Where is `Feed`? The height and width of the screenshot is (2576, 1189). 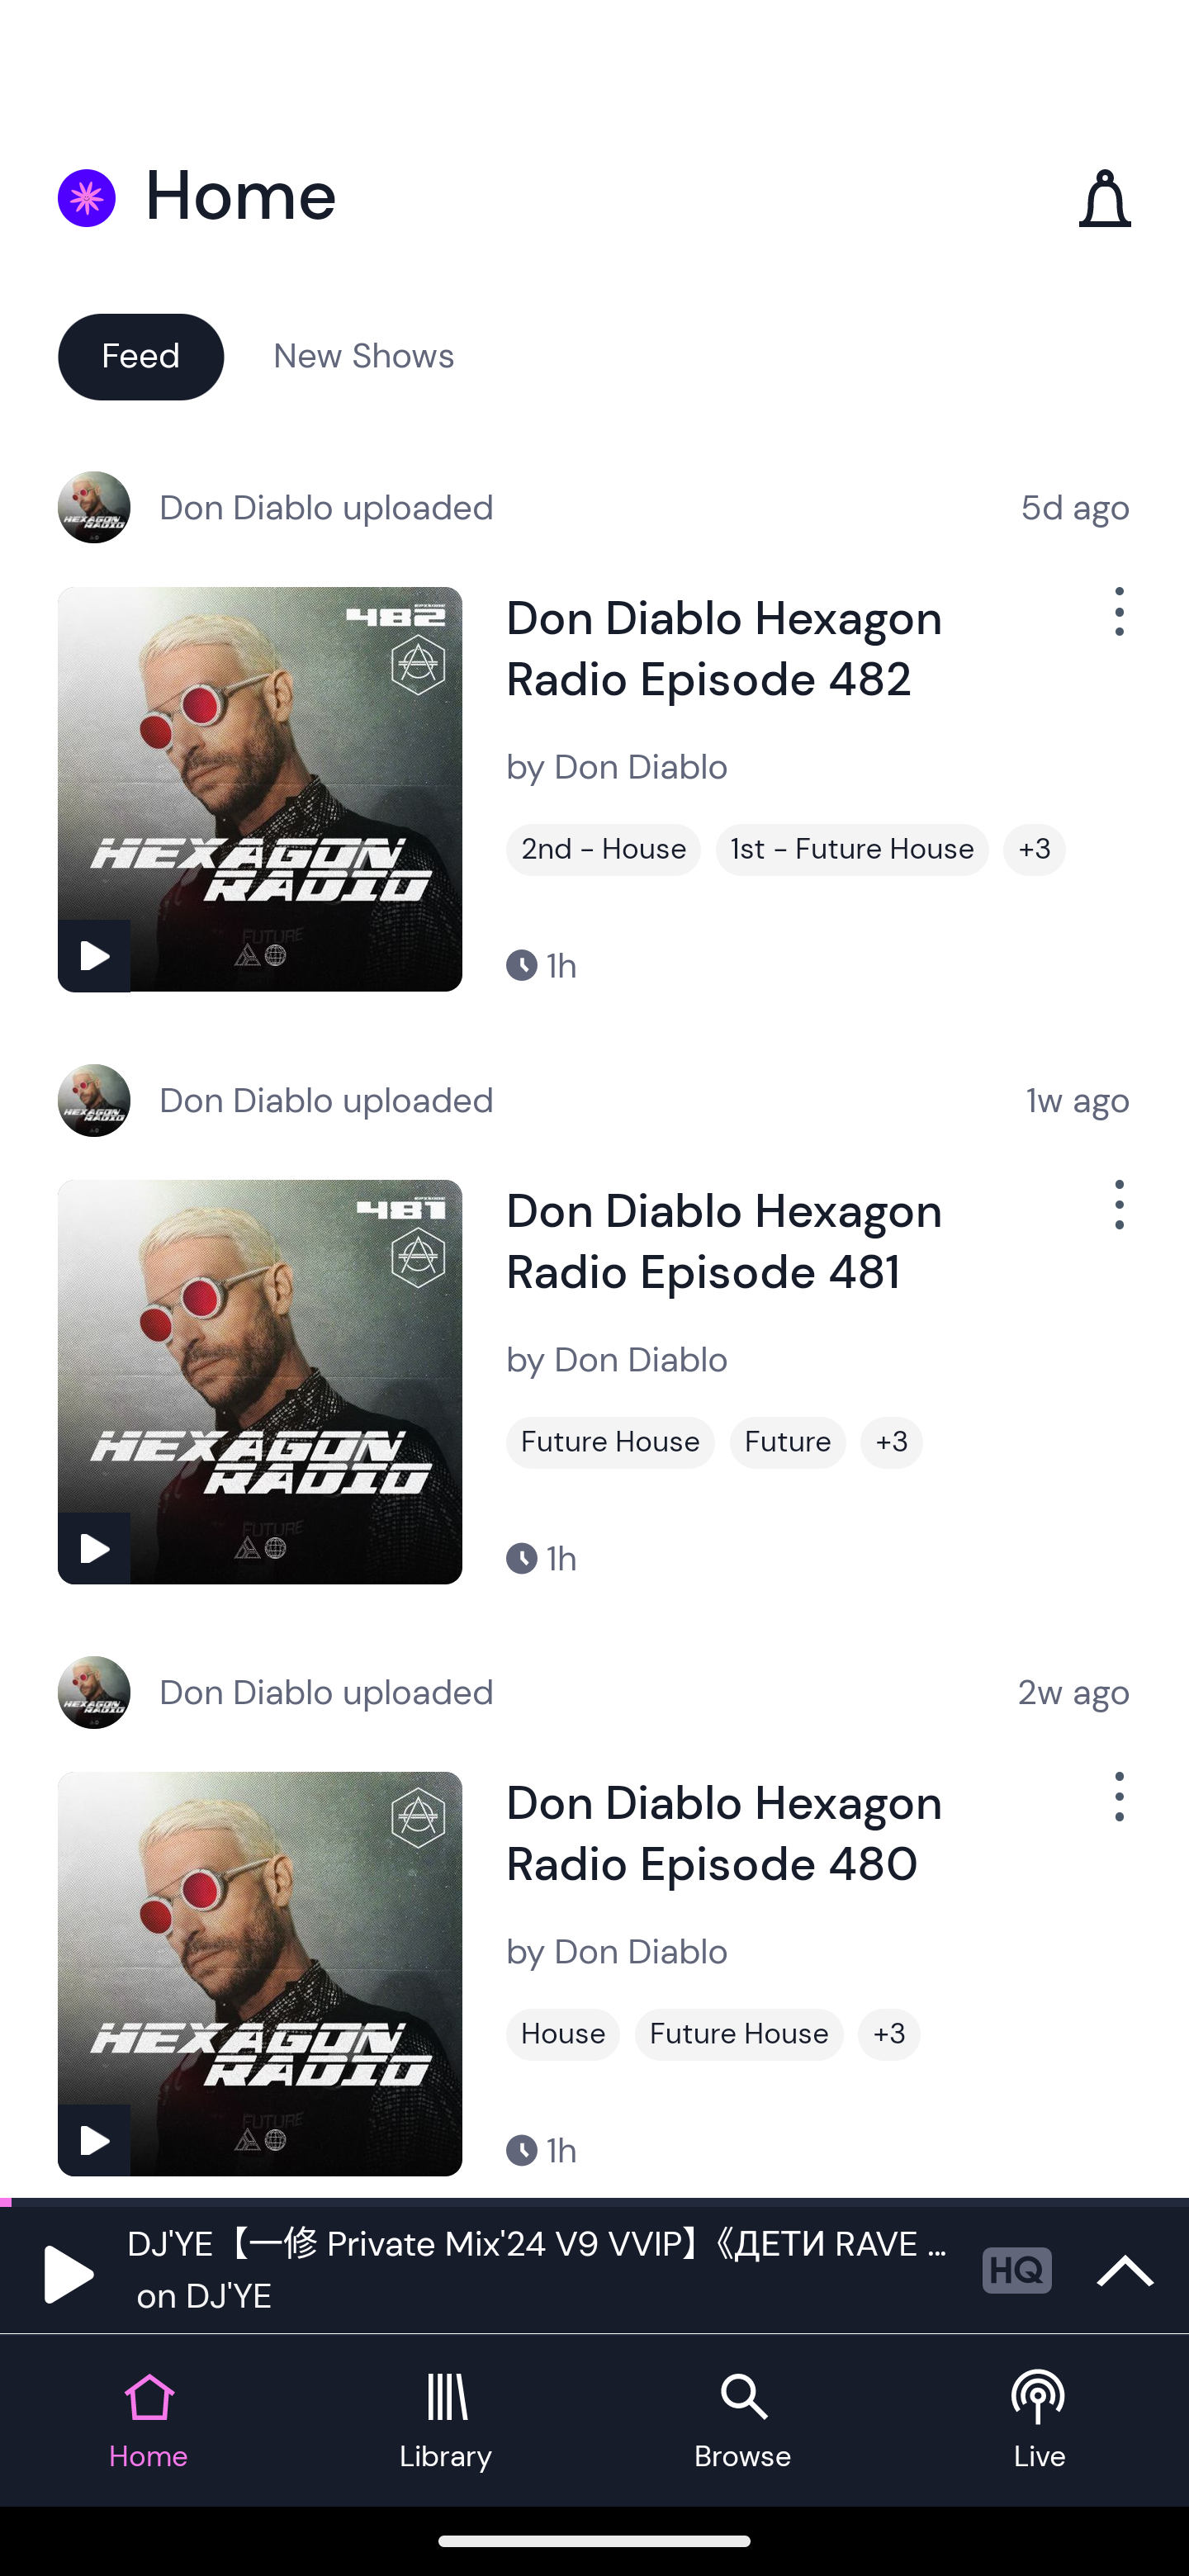
Feed is located at coordinates (140, 355).